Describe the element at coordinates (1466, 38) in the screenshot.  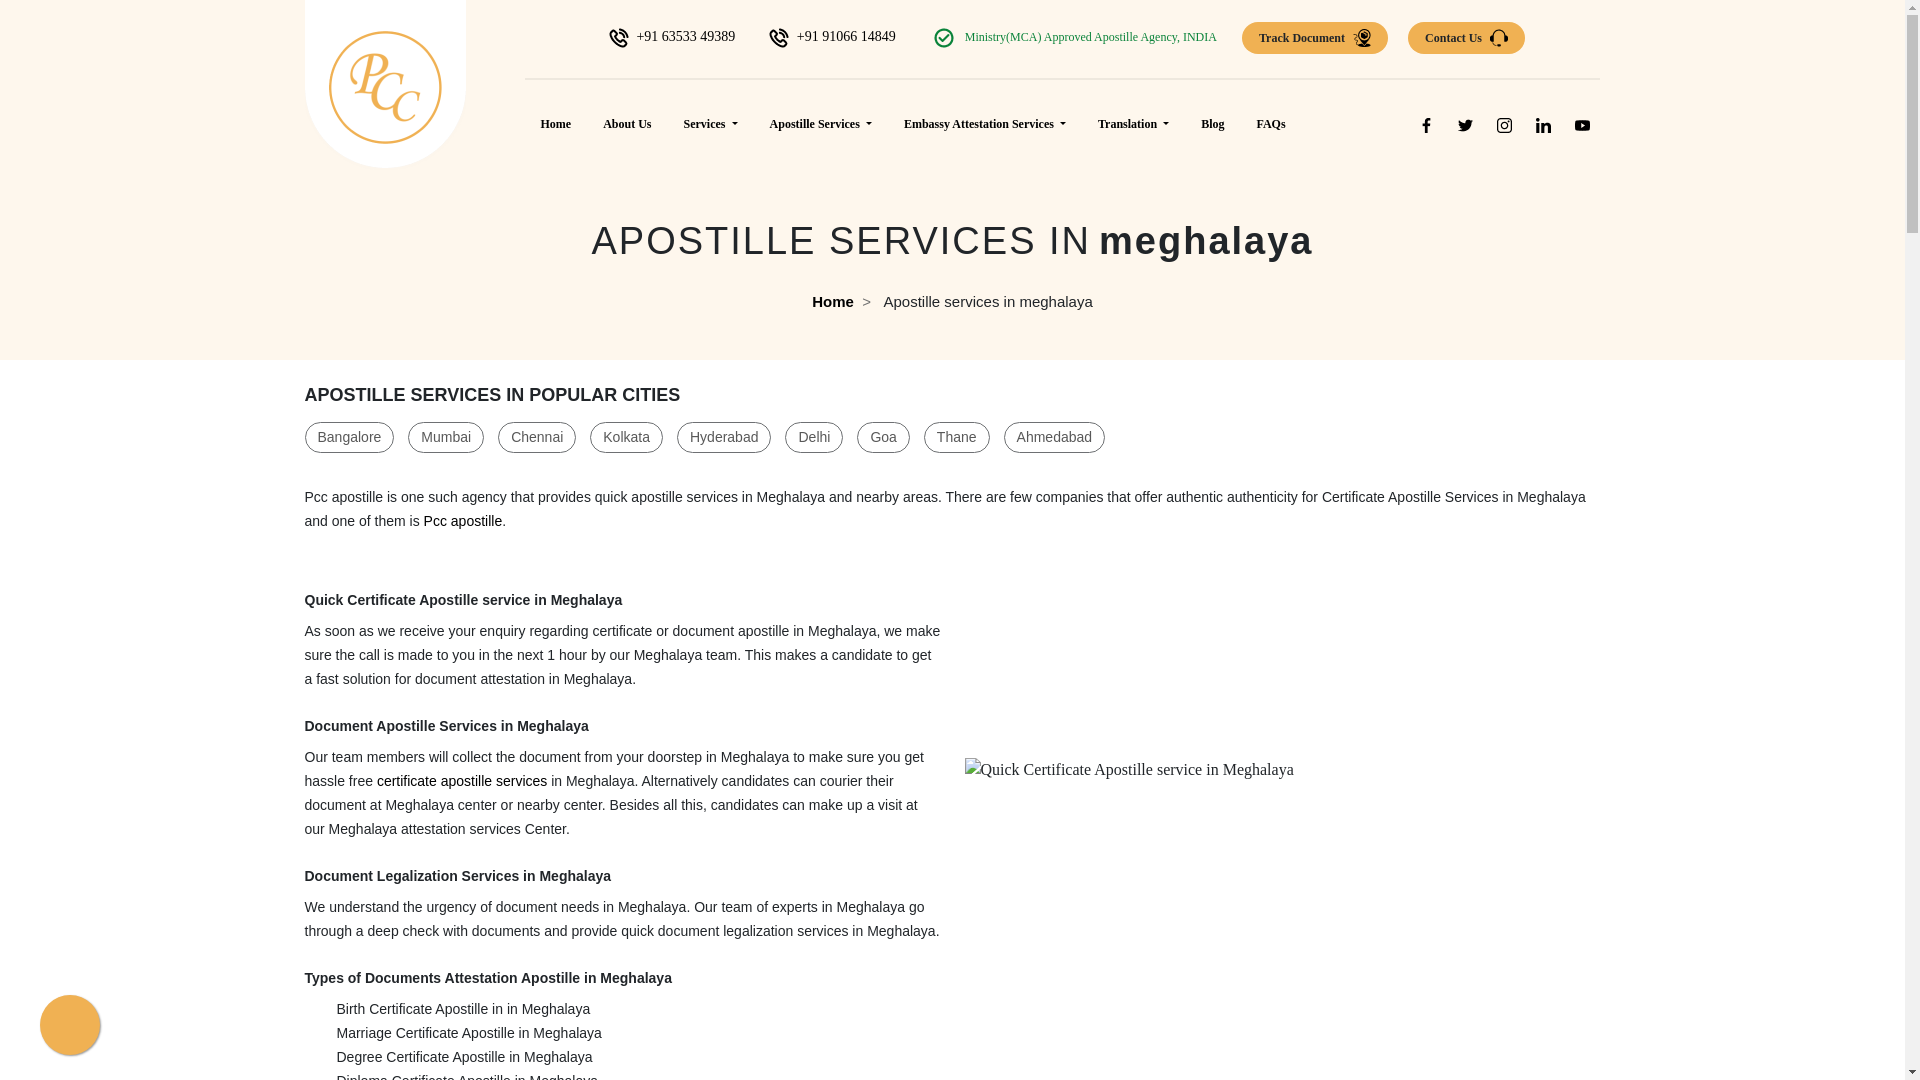
I see `Contact Us` at that location.